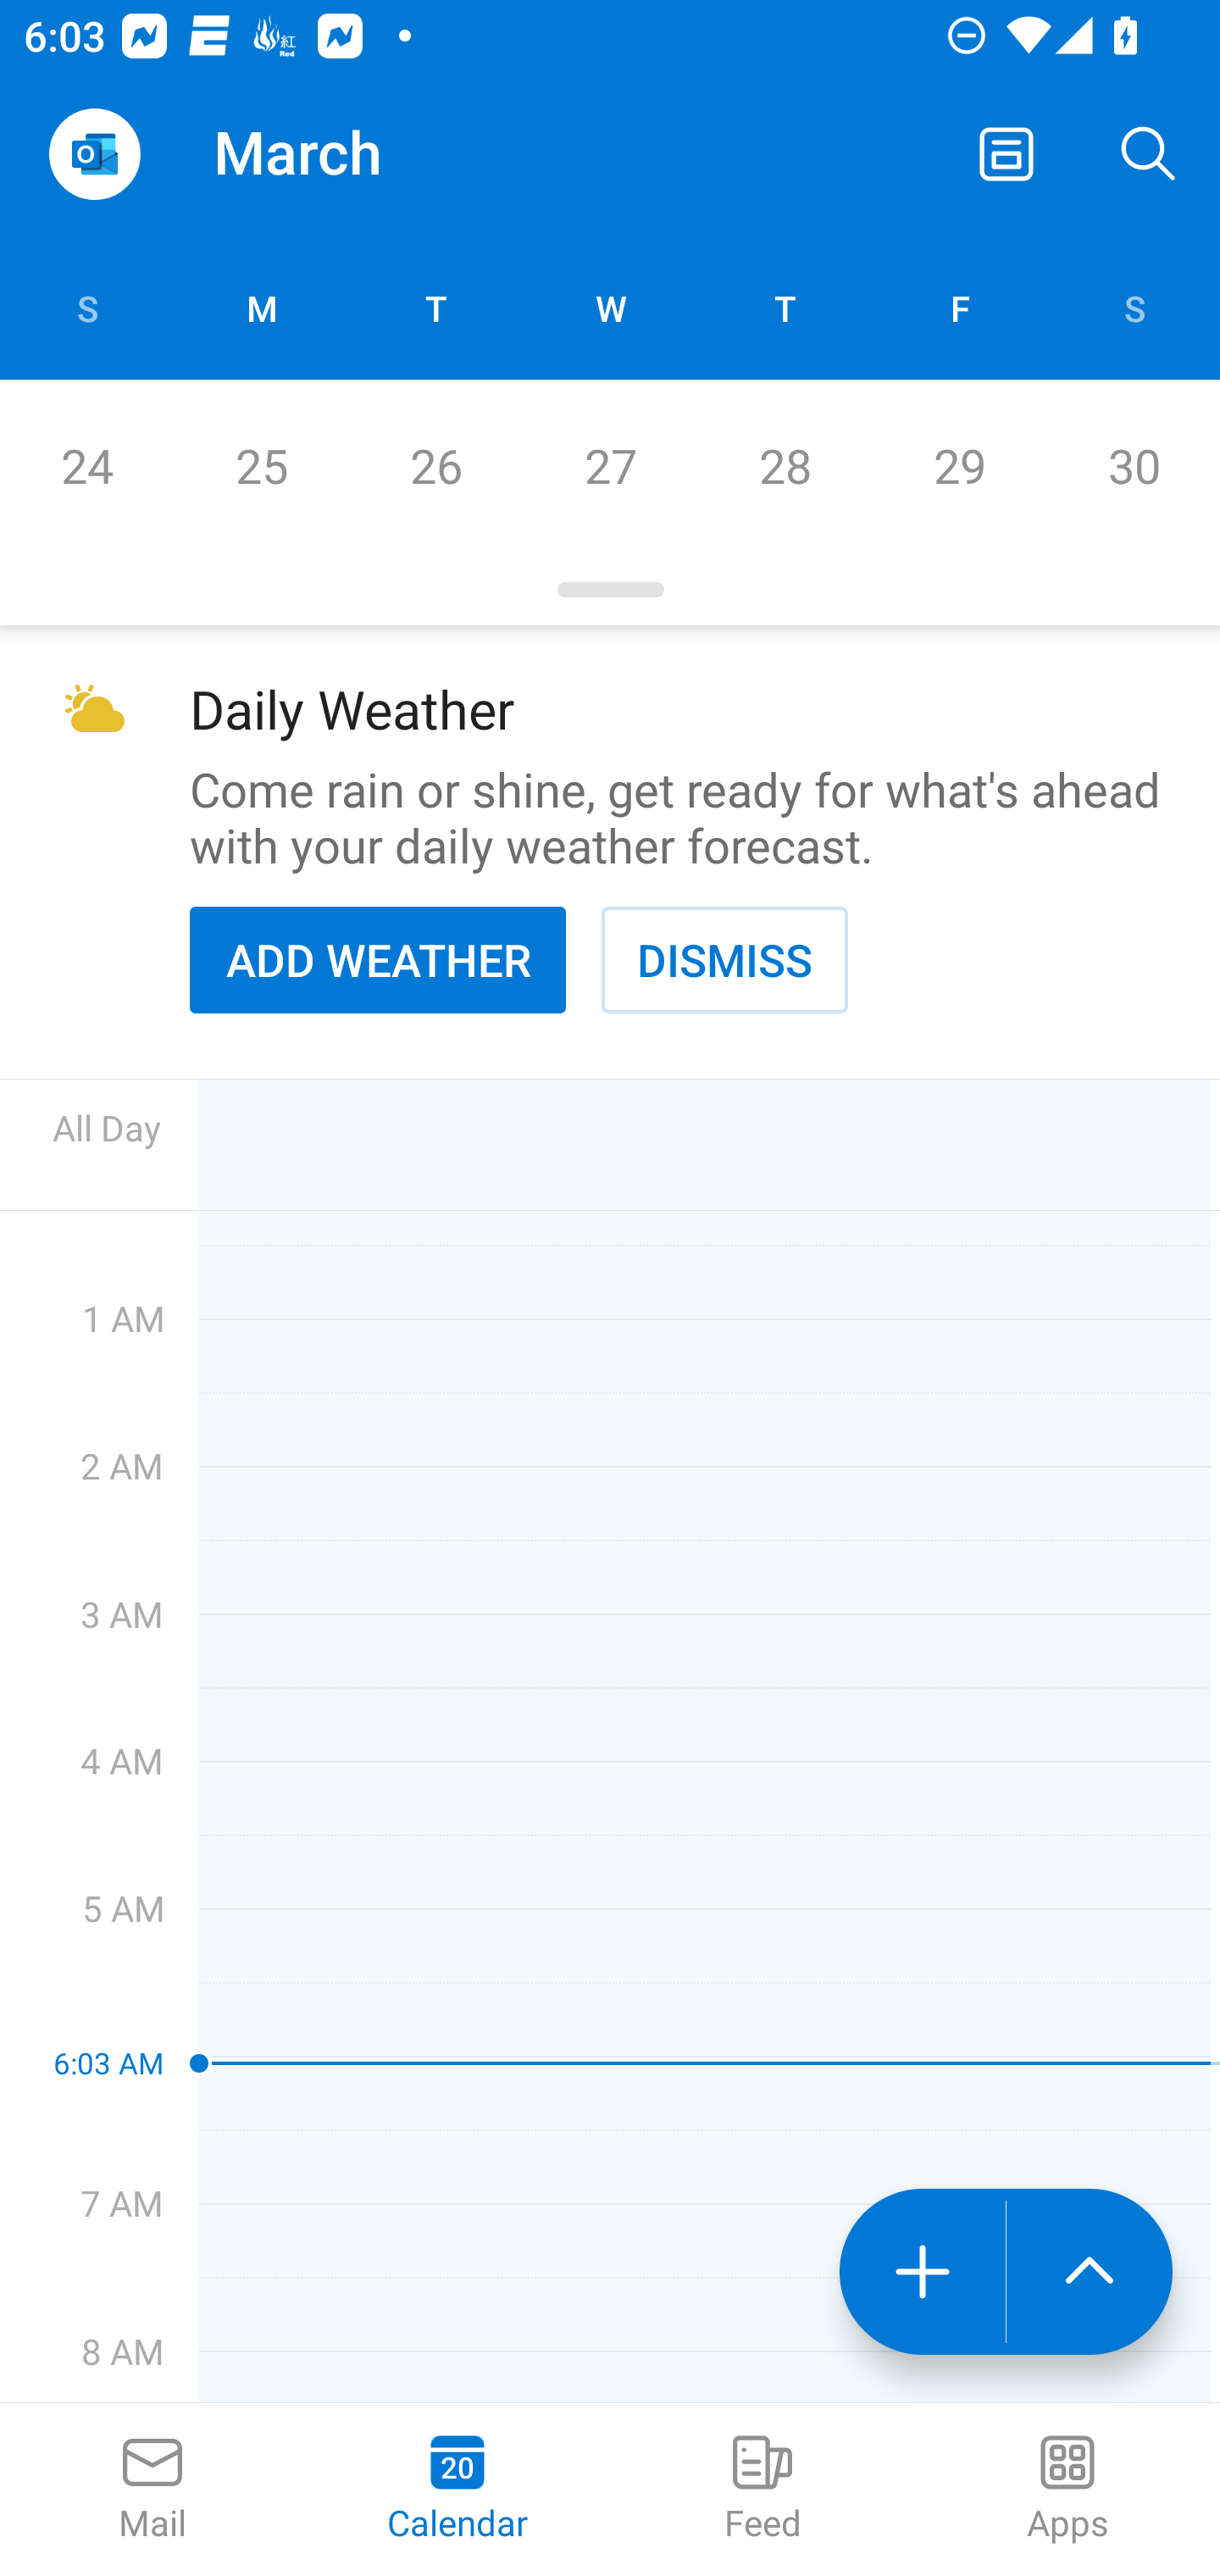 Image resolution: width=1220 pixels, height=2576 pixels. What do you see at coordinates (344, 154) in the screenshot?
I see `March March 2024, day picker` at bounding box center [344, 154].